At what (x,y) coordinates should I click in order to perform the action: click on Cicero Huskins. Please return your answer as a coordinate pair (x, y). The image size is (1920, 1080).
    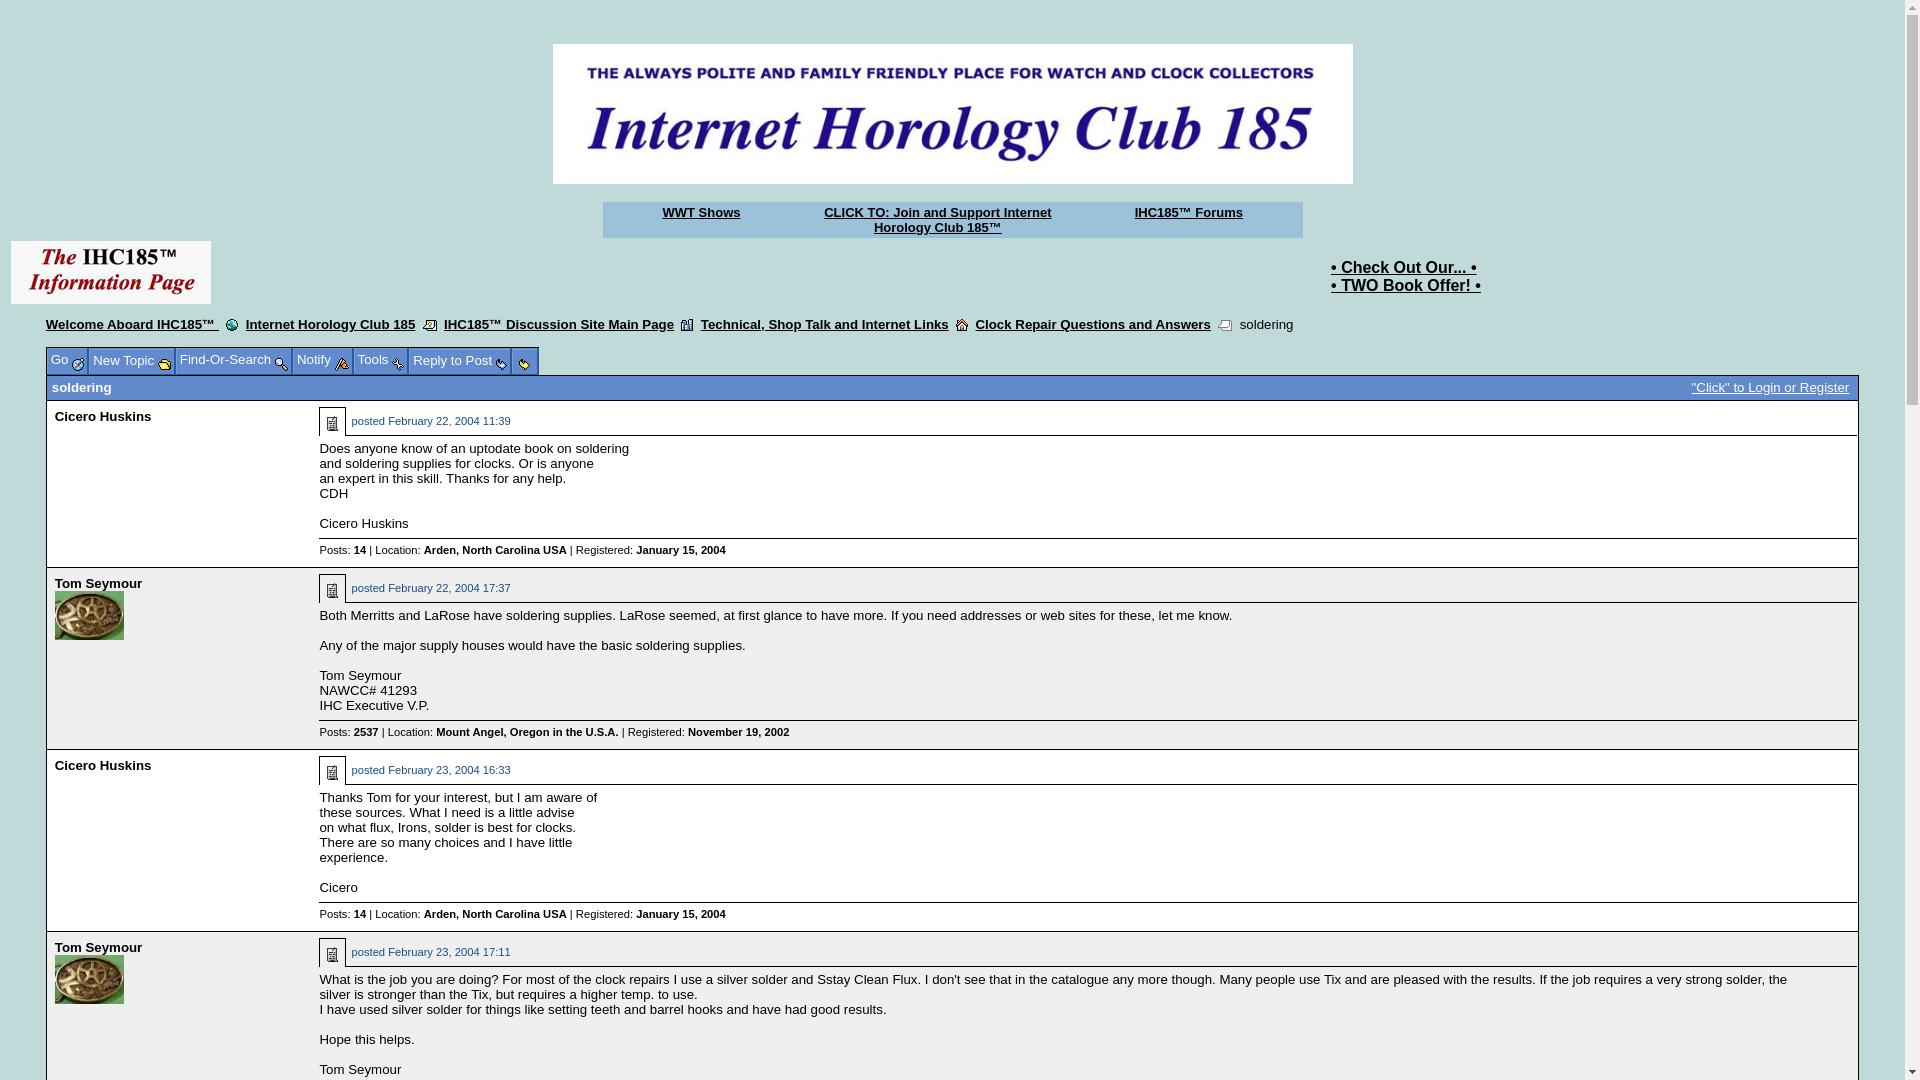
    Looking at the image, I should click on (104, 766).